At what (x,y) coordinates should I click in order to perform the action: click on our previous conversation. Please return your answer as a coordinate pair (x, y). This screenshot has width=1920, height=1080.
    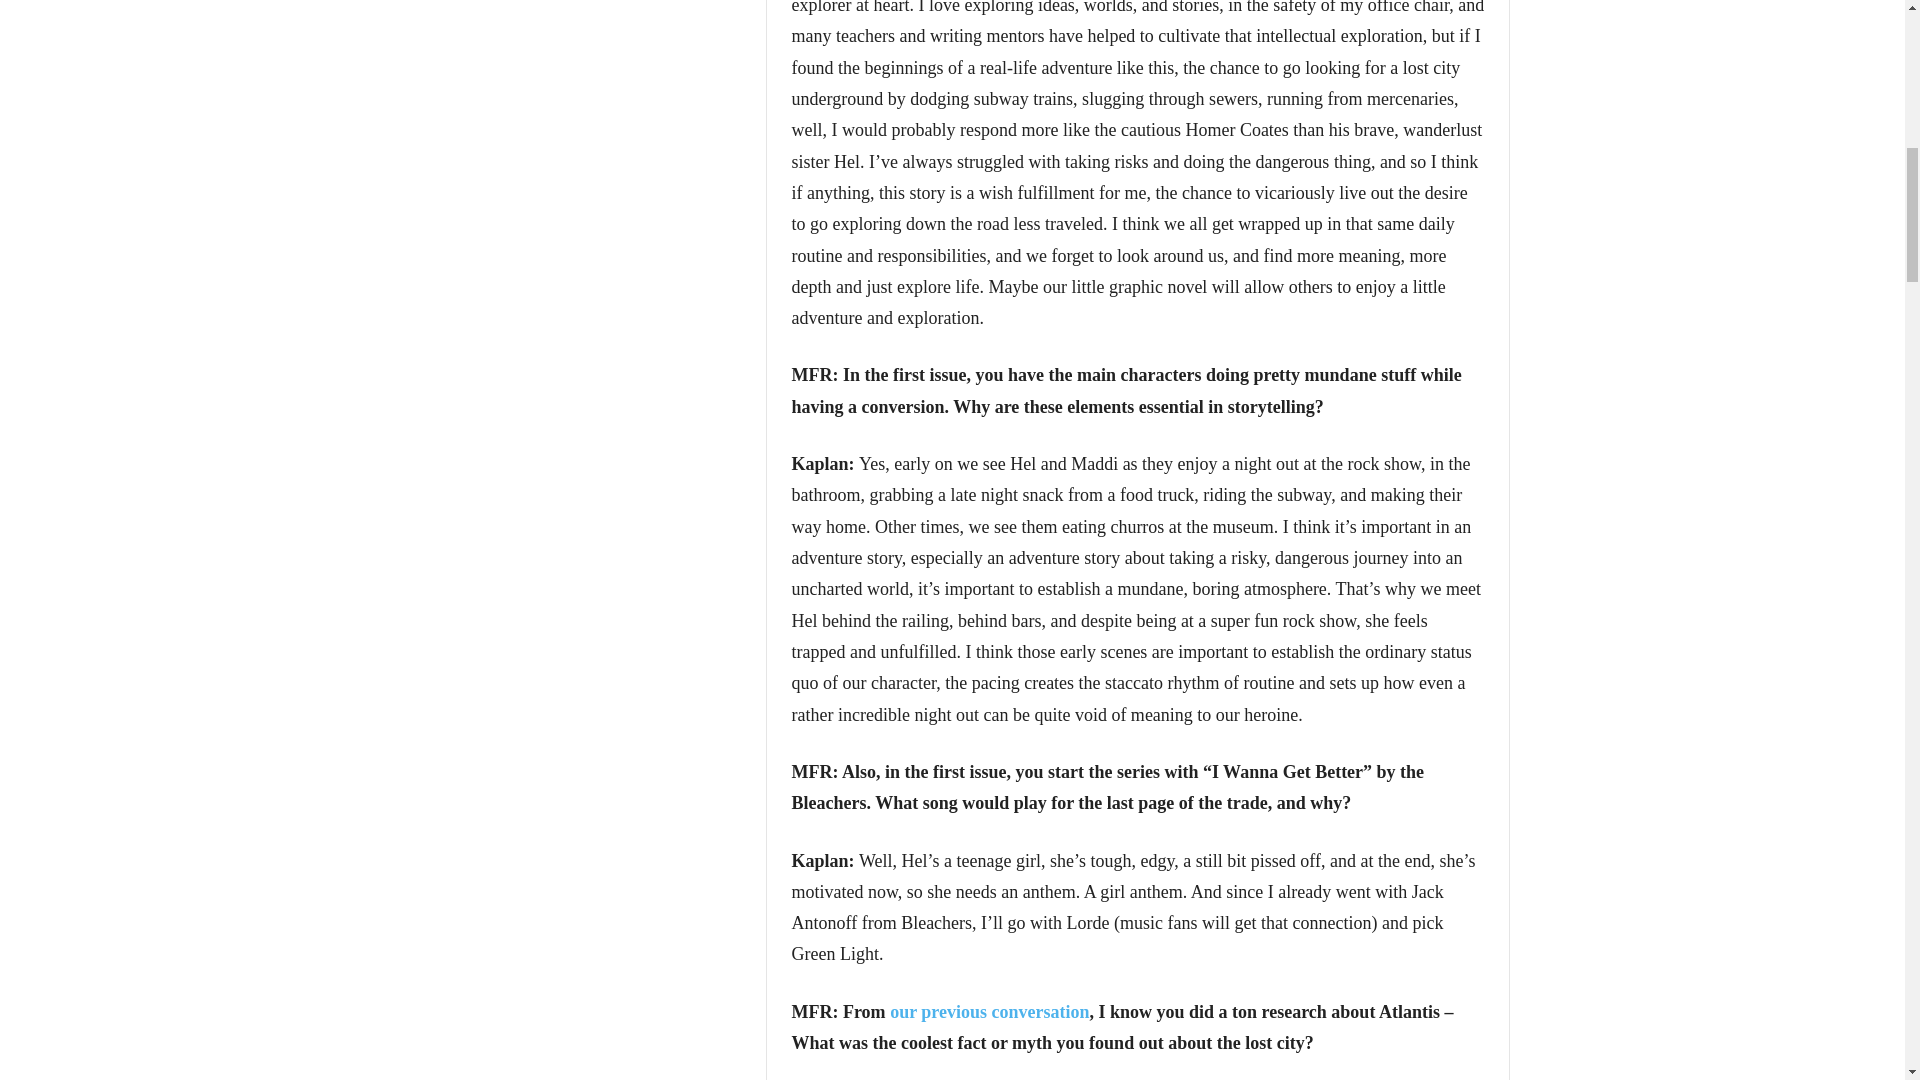
    Looking at the image, I should click on (989, 1012).